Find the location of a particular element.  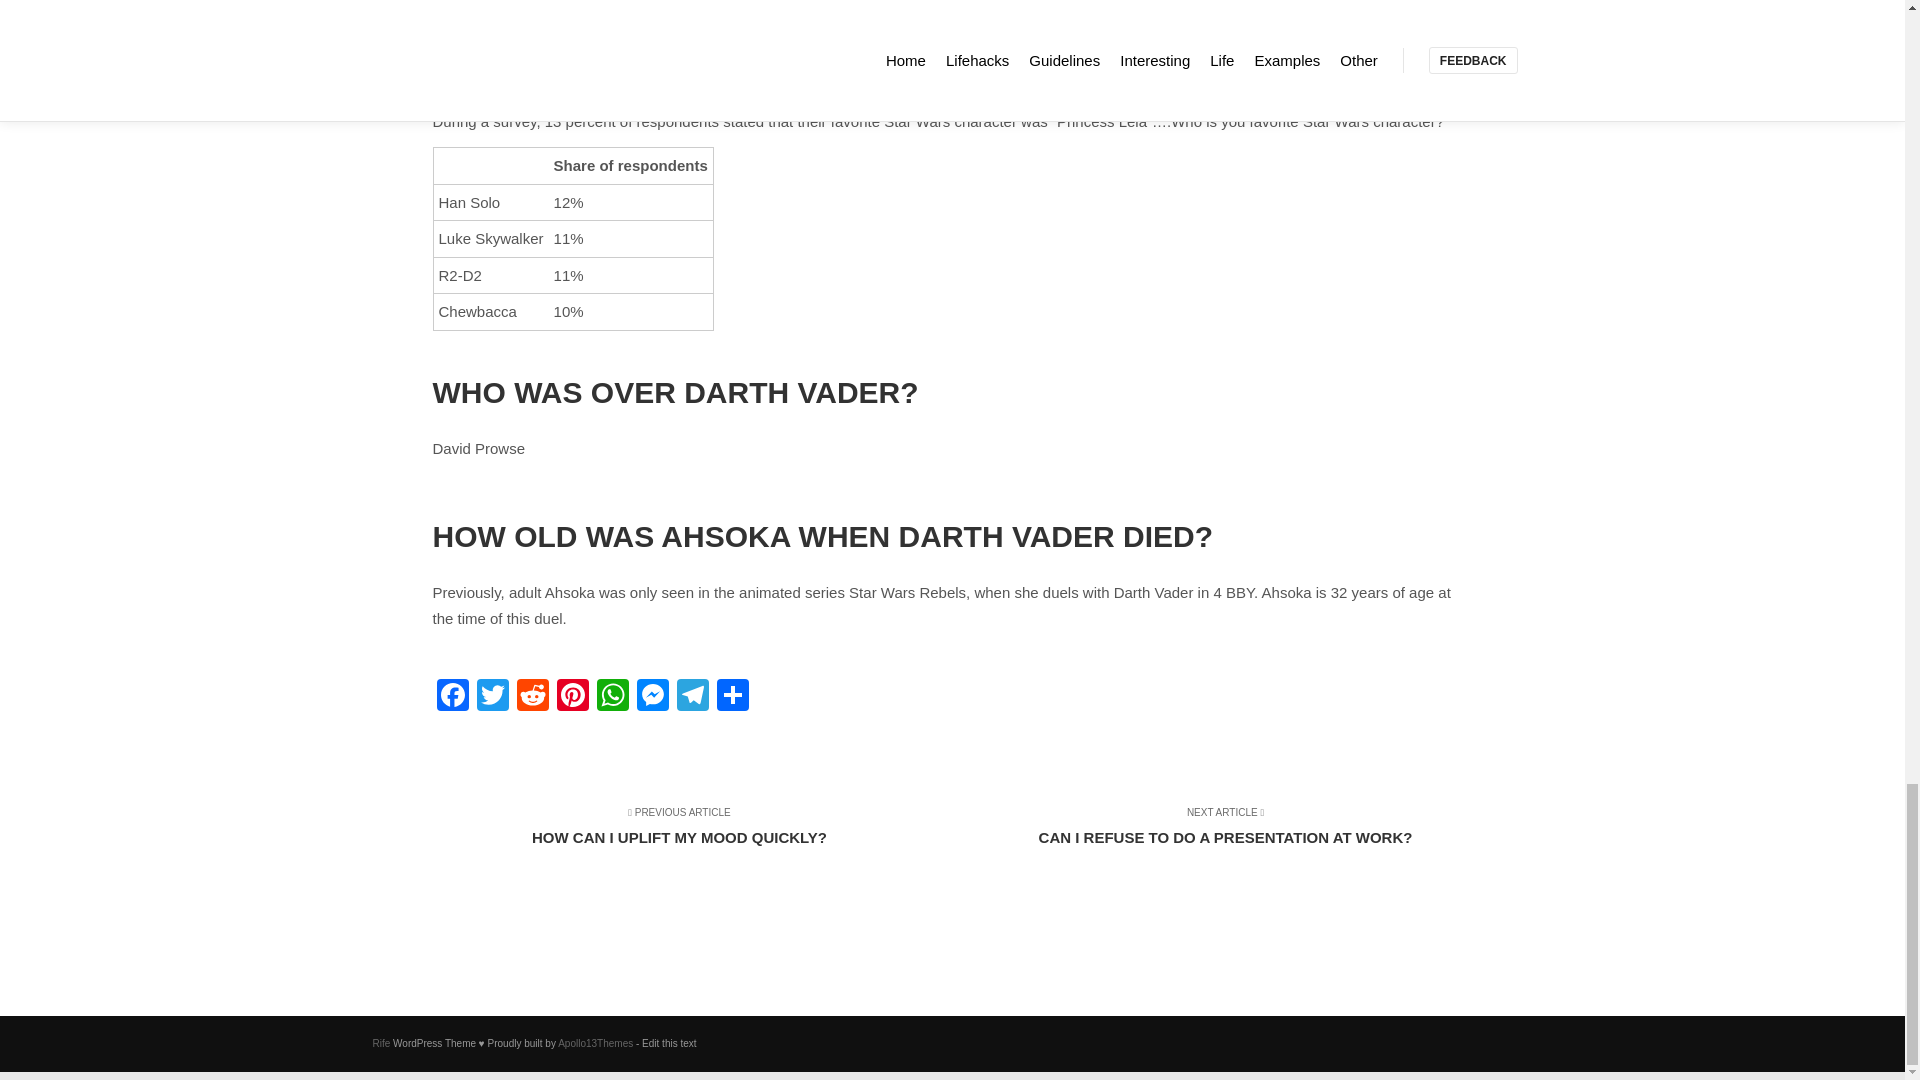

Apollo13Themes is located at coordinates (596, 1042).